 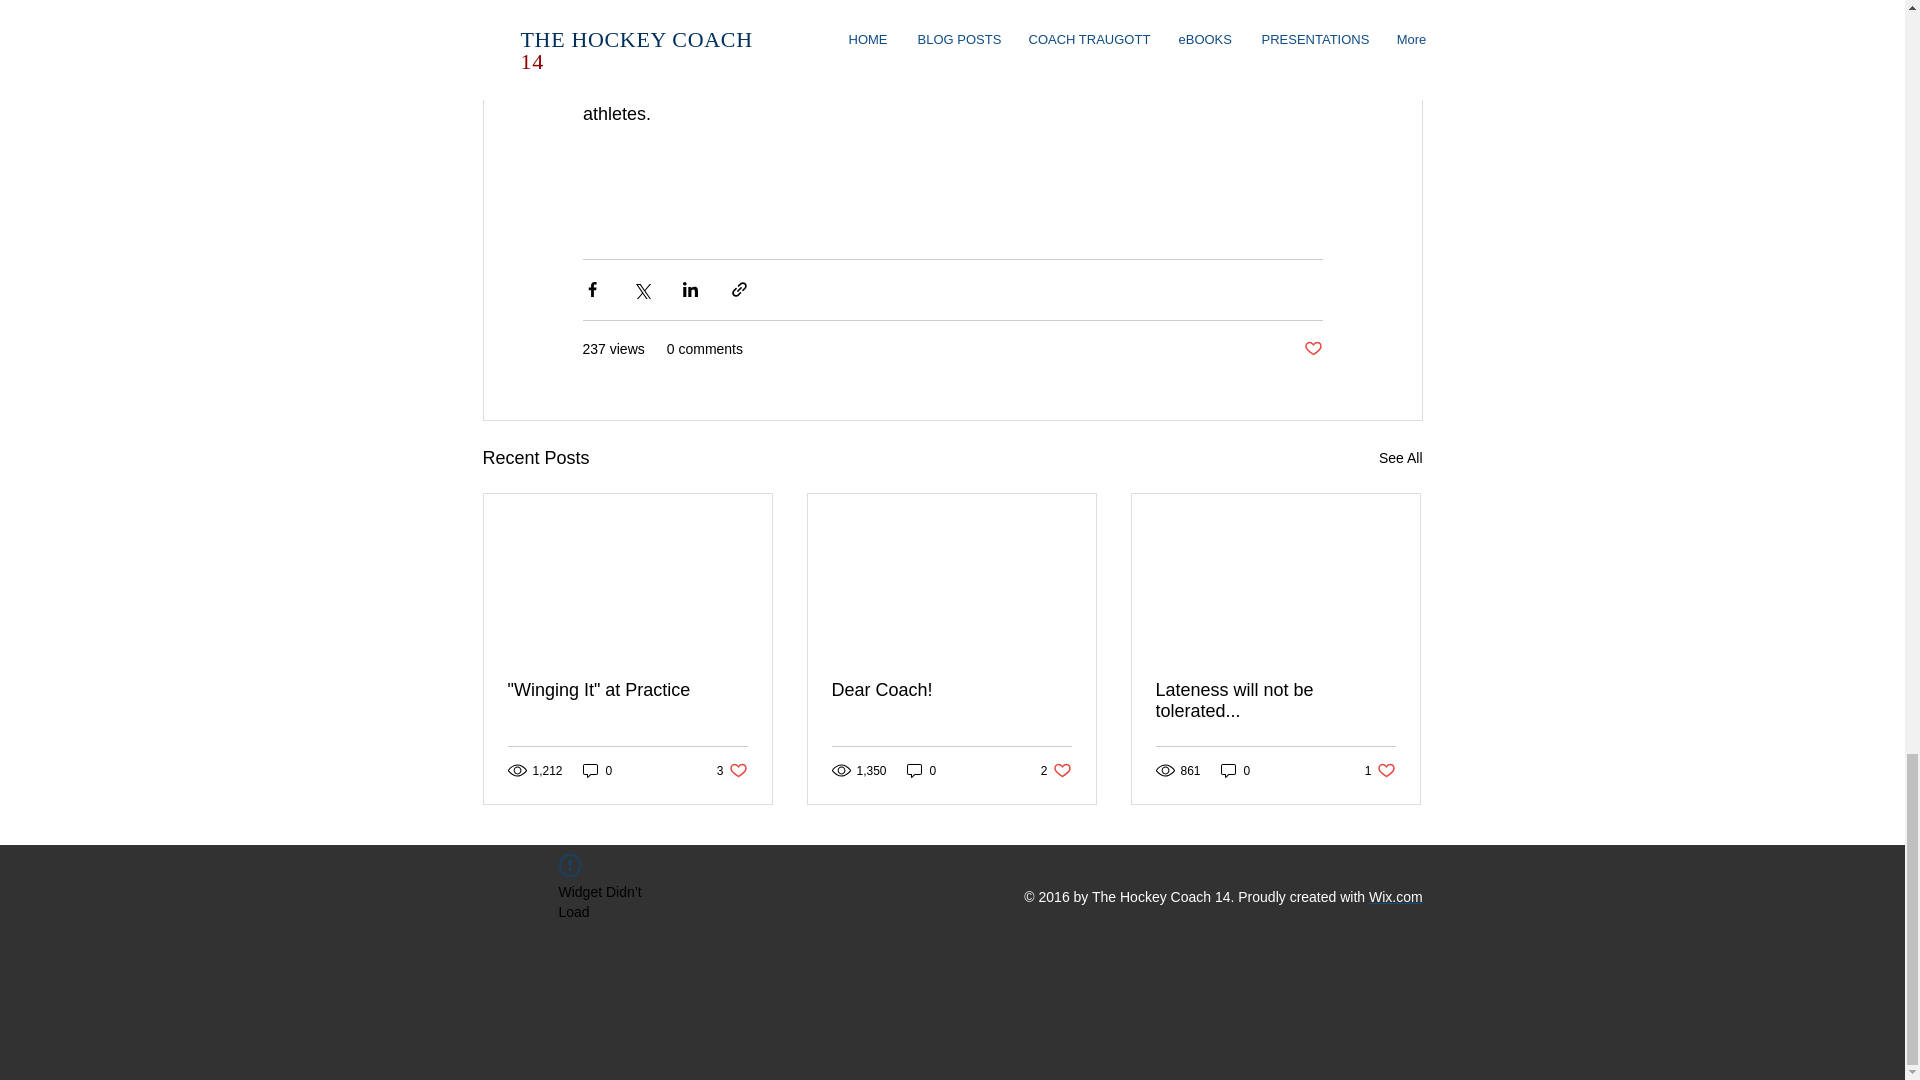 I want to click on Post not marked as liked, so click(x=1056, y=770).